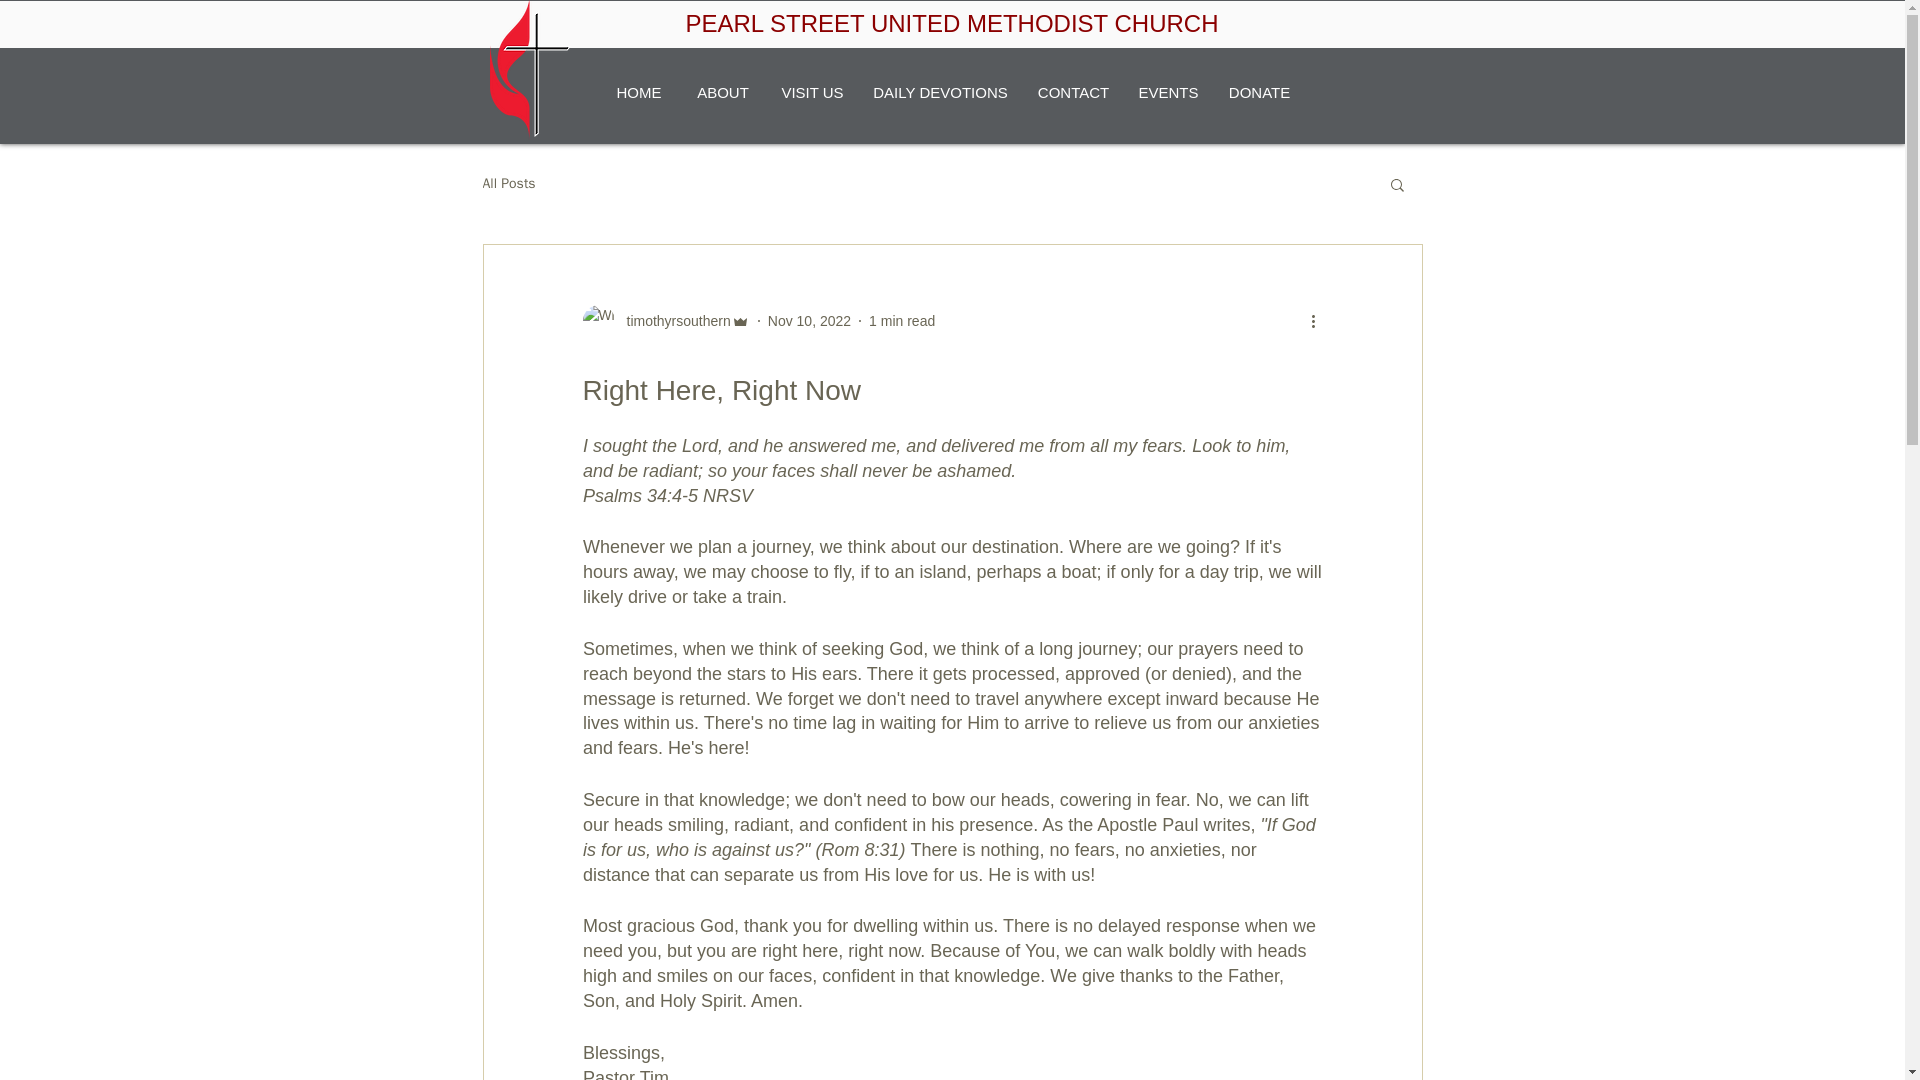 Image resolution: width=1920 pixels, height=1080 pixels. I want to click on 1 min read, so click(902, 320).